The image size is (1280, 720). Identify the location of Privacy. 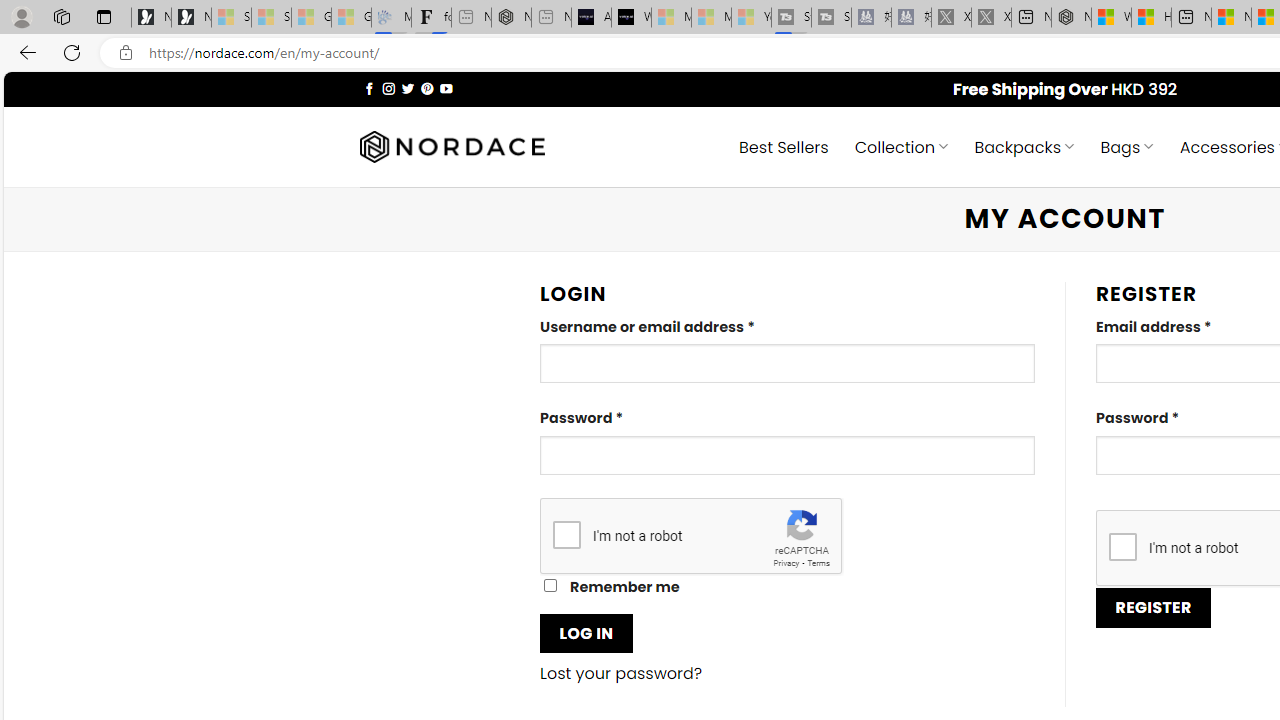
(786, 562).